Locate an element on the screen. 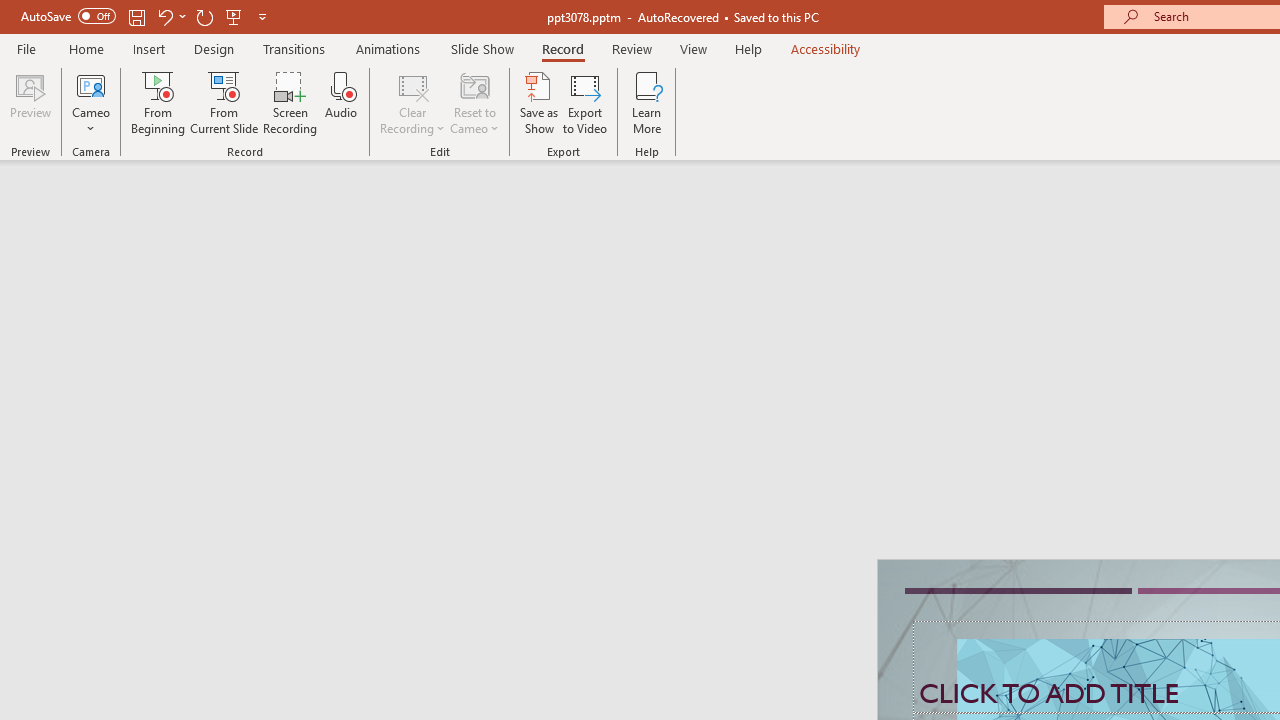 The image size is (1280, 720). Export to Video is located at coordinates (585, 102).